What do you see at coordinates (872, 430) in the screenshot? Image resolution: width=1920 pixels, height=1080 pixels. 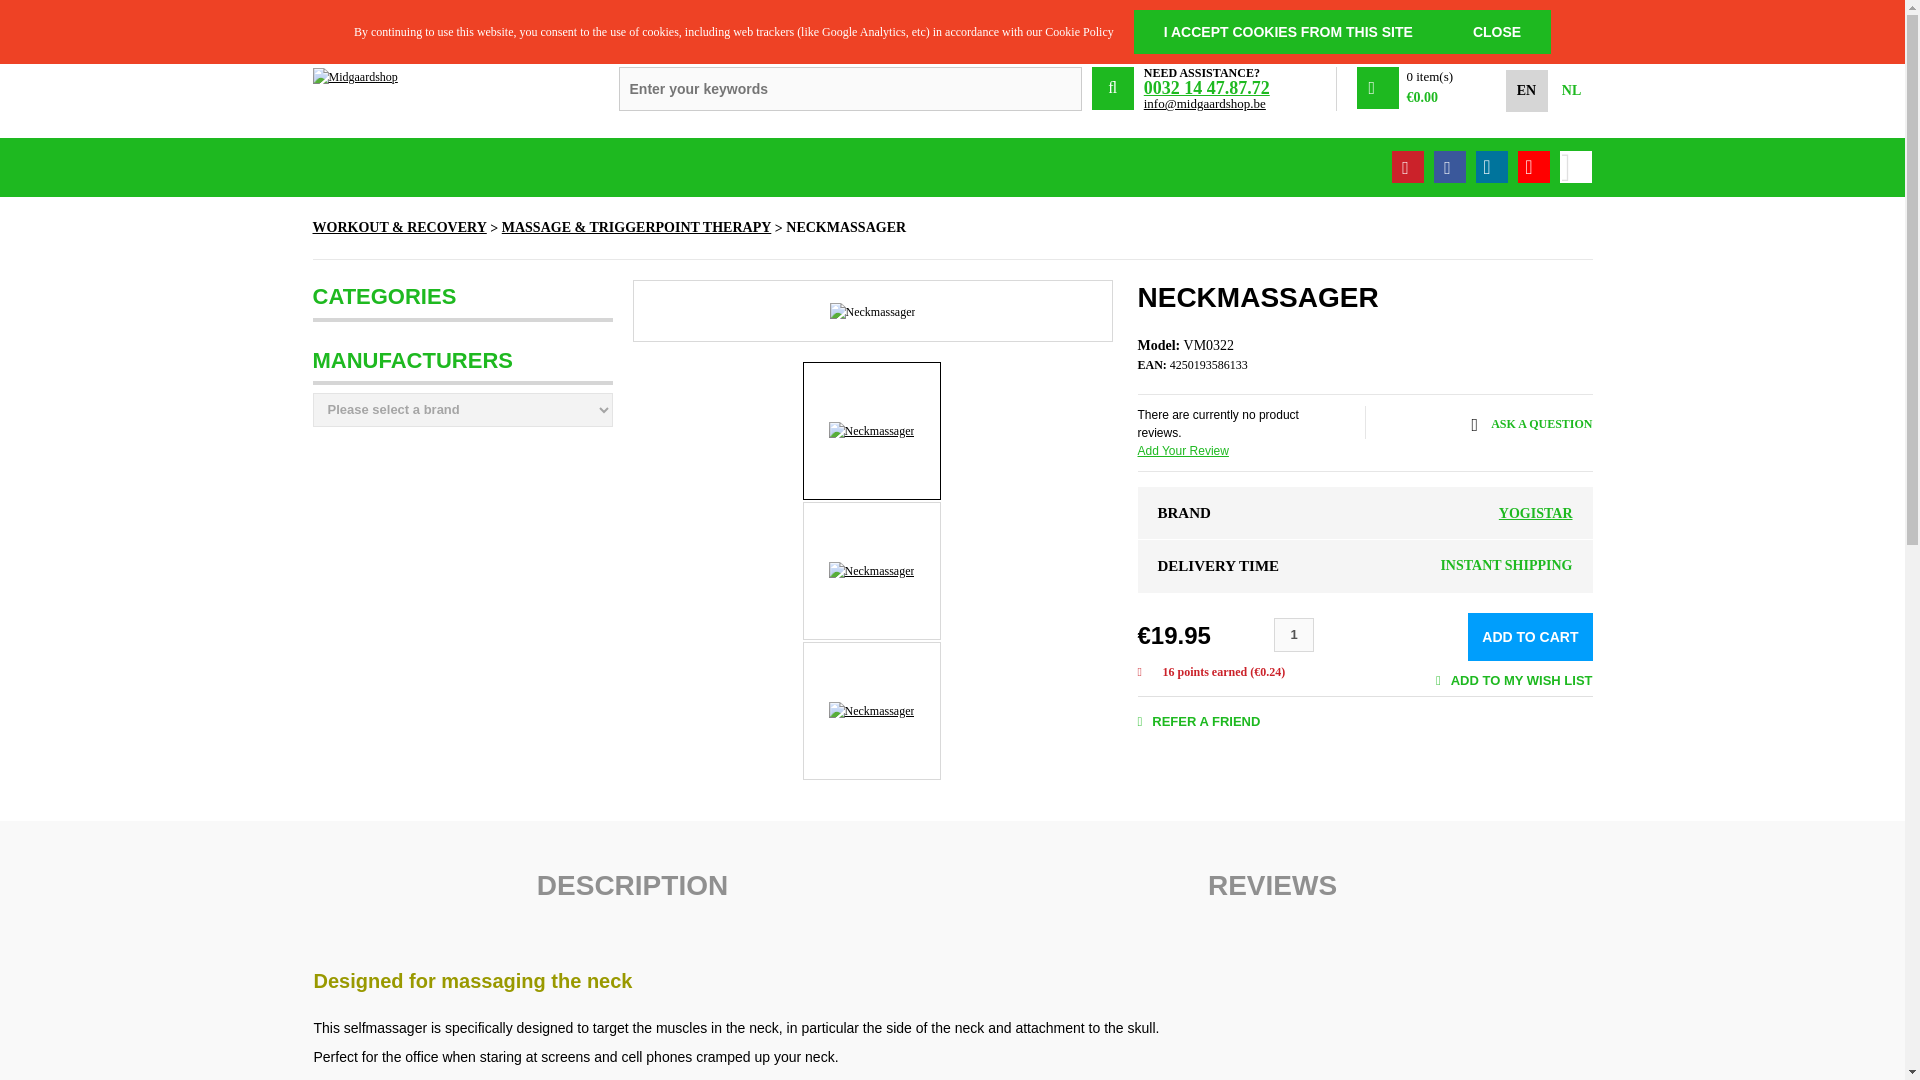 I see `Neckmassager` at bounding box center [872, 430].